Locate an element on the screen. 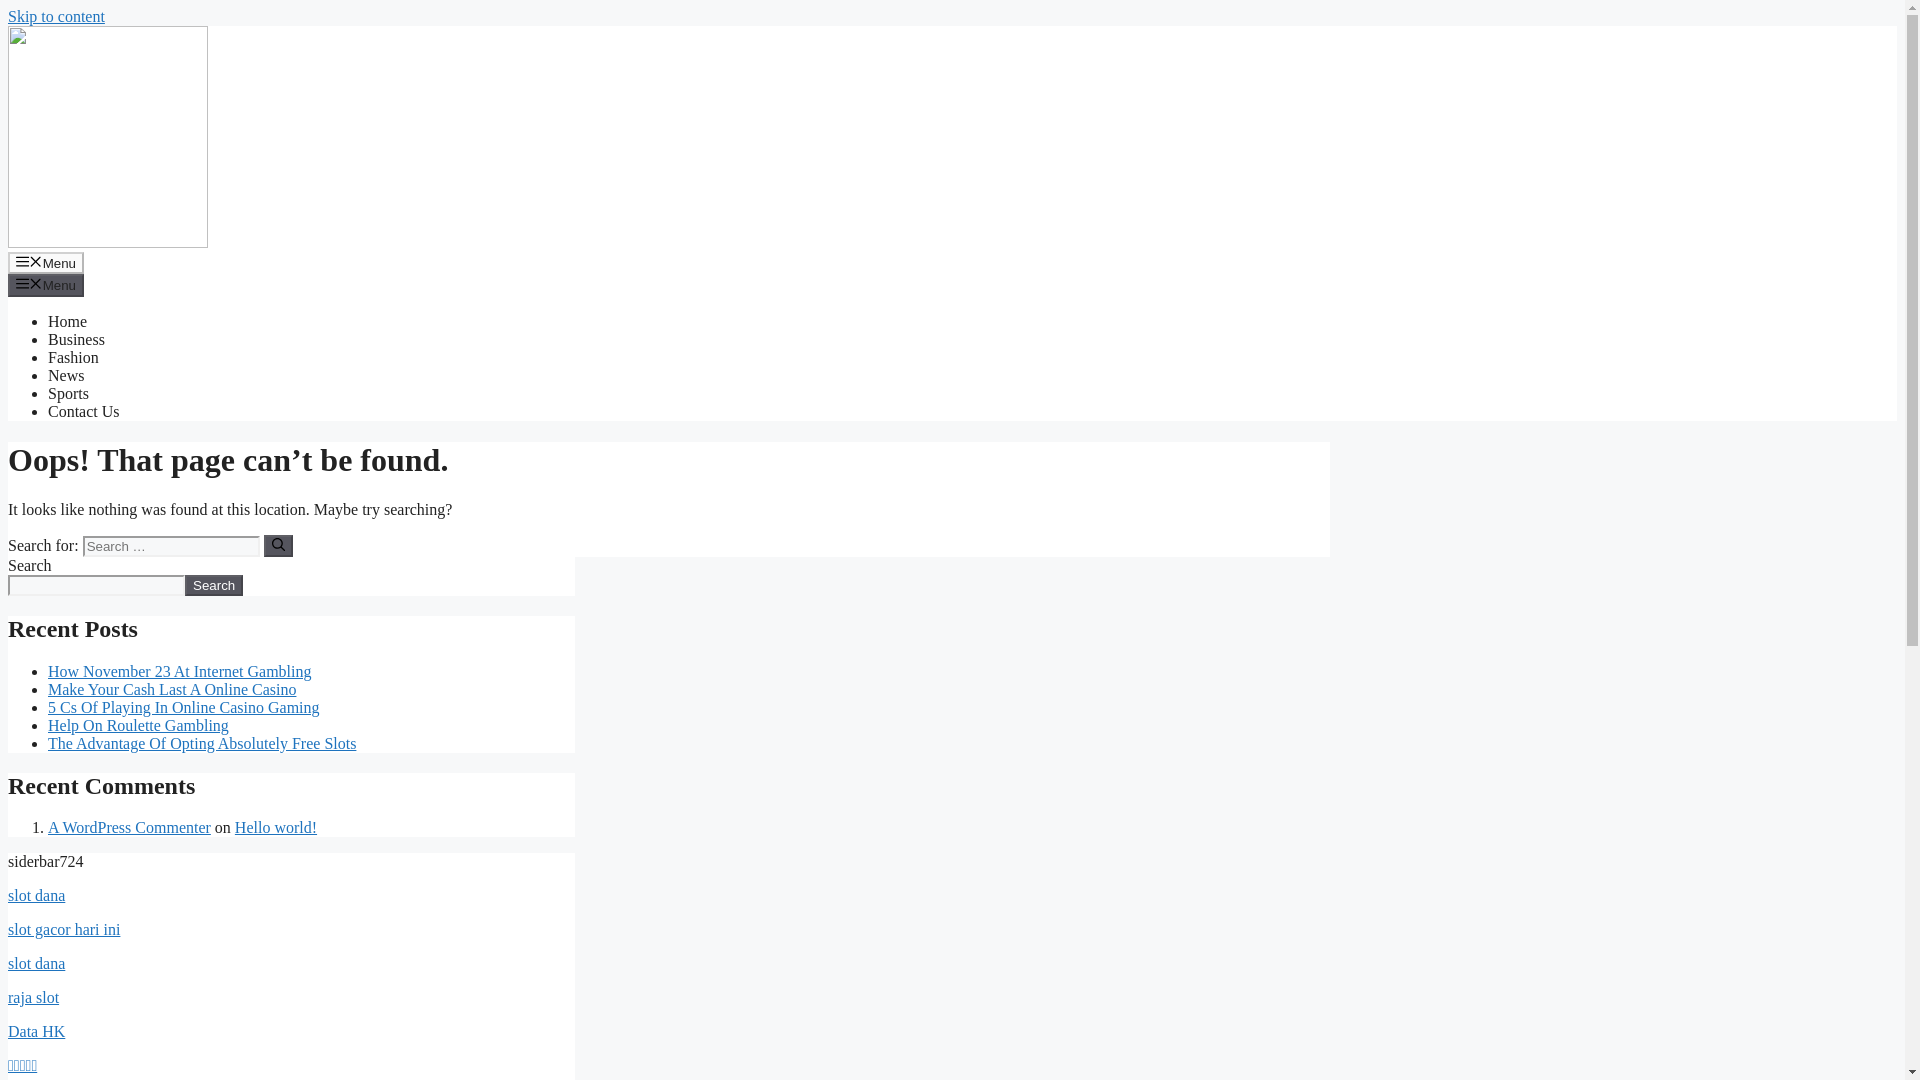  Search is located at coordinates (214, 585).